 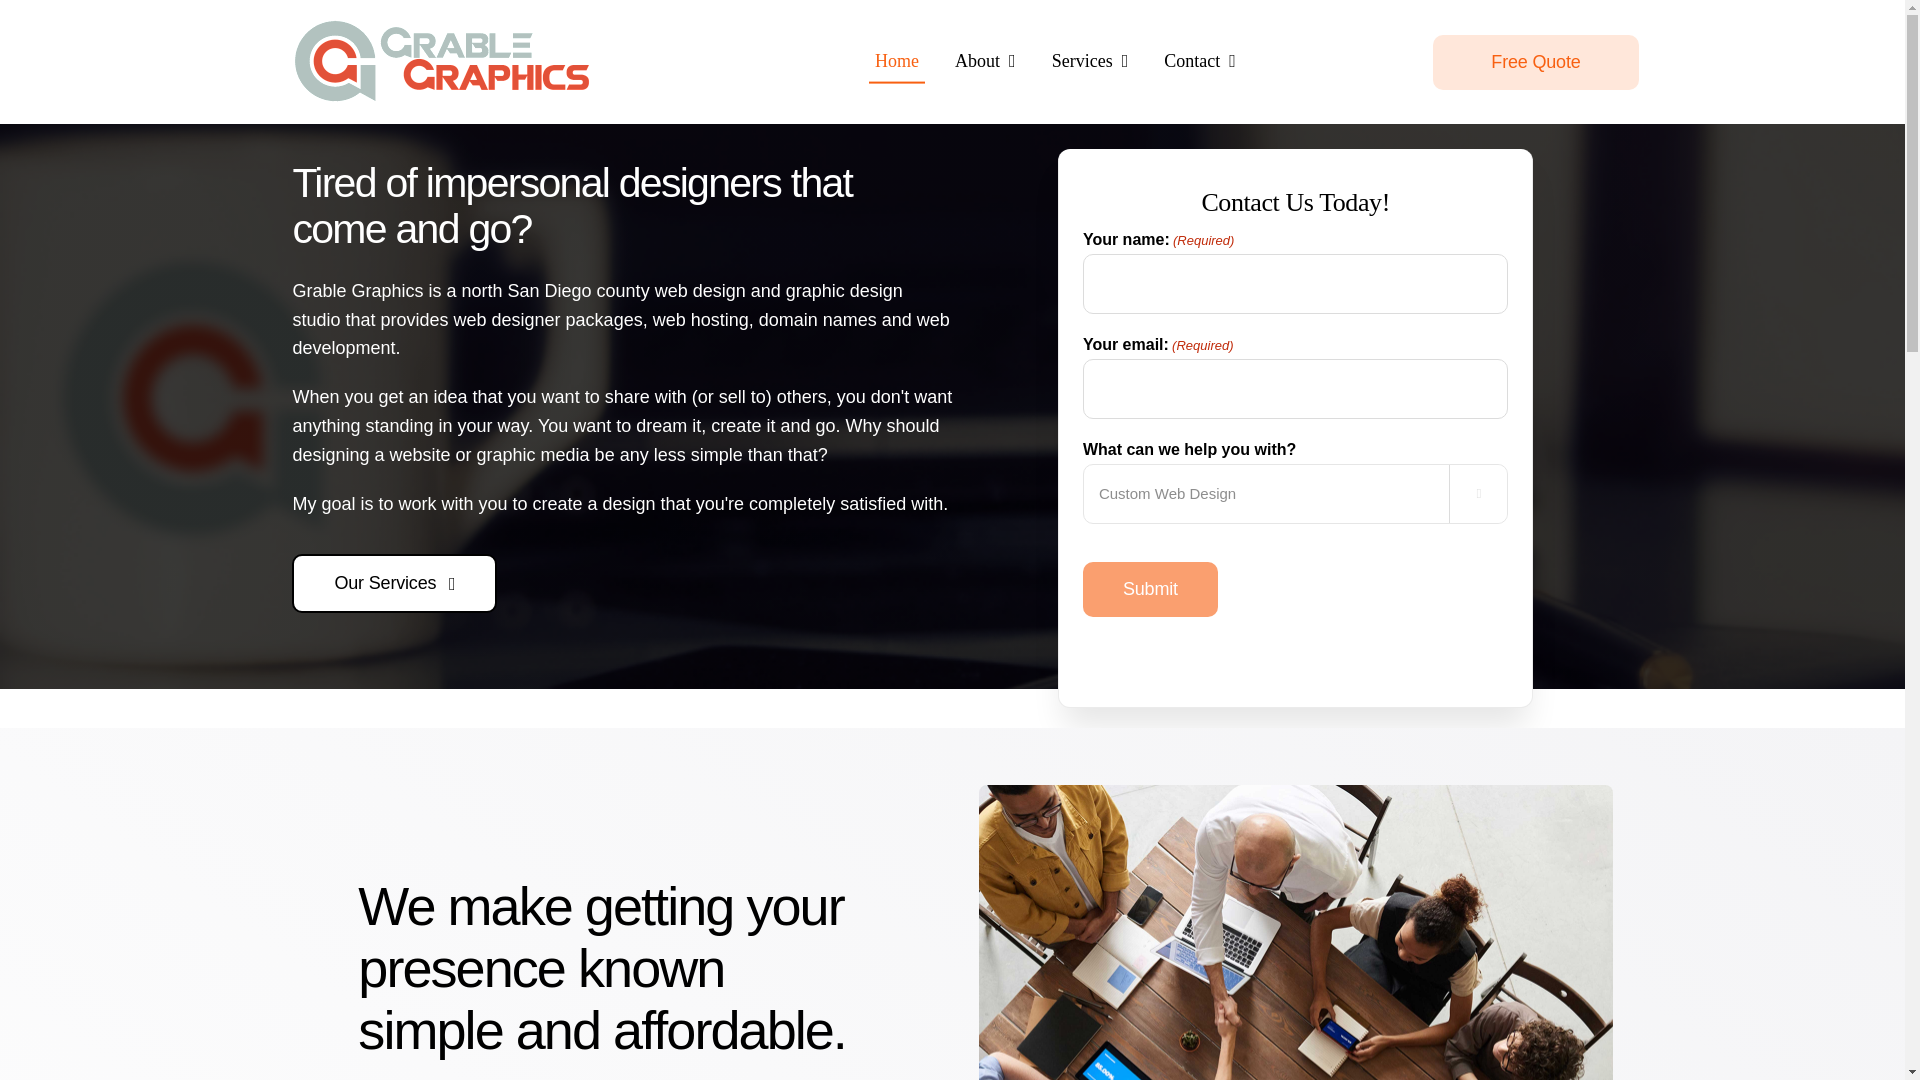 I want to click on Our Services, so click(x=394, y=584).